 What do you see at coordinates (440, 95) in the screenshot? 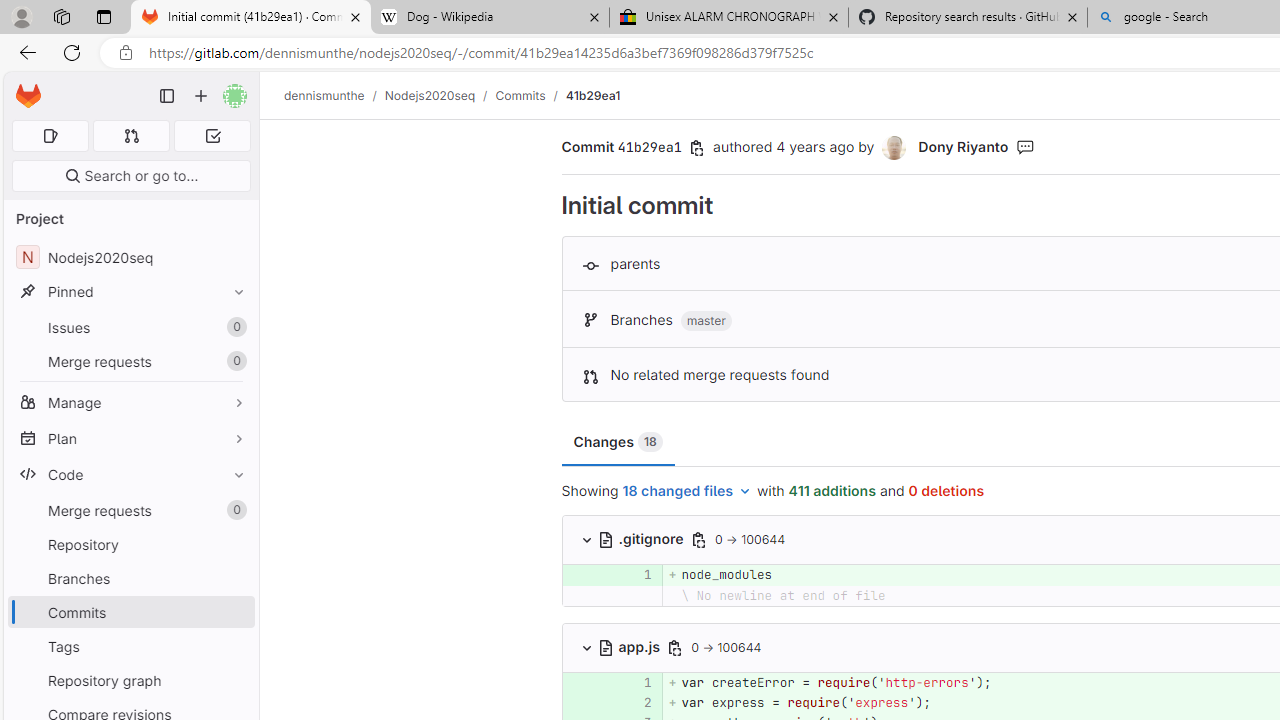
I see `Nodejs2020seq/` at bounding box center [440, 95].